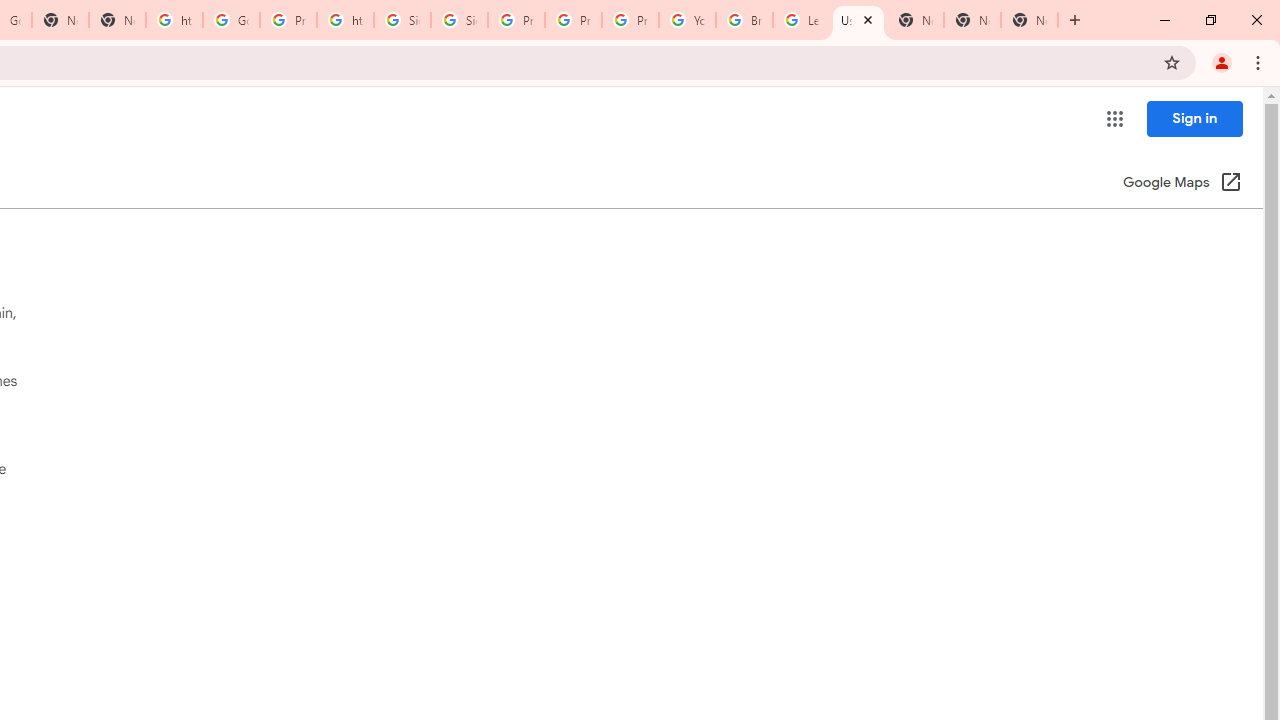  Describe the element at coordinates (573, 20) in the screenshot. I see `Privacy Help Center - Policies Help` at that location.